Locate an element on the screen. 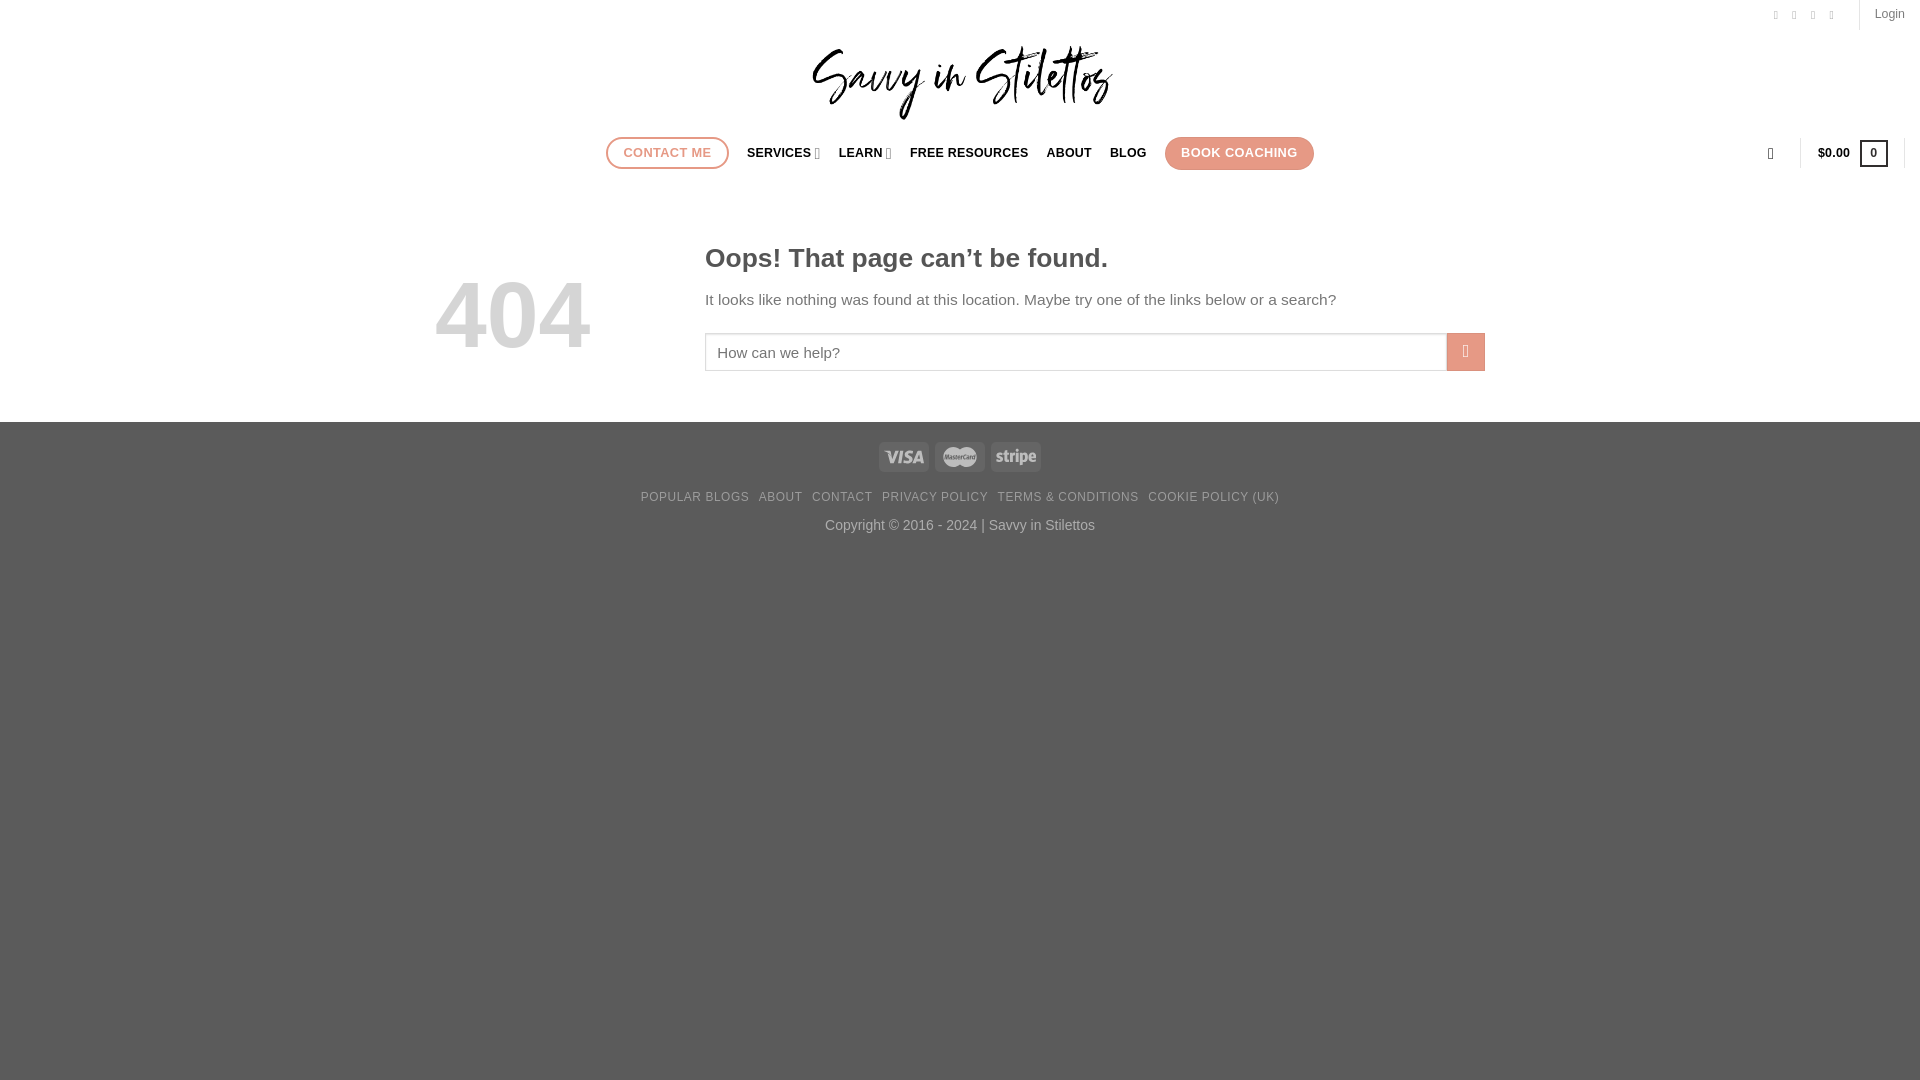  SERVICES is located at coordinates (784, 152).